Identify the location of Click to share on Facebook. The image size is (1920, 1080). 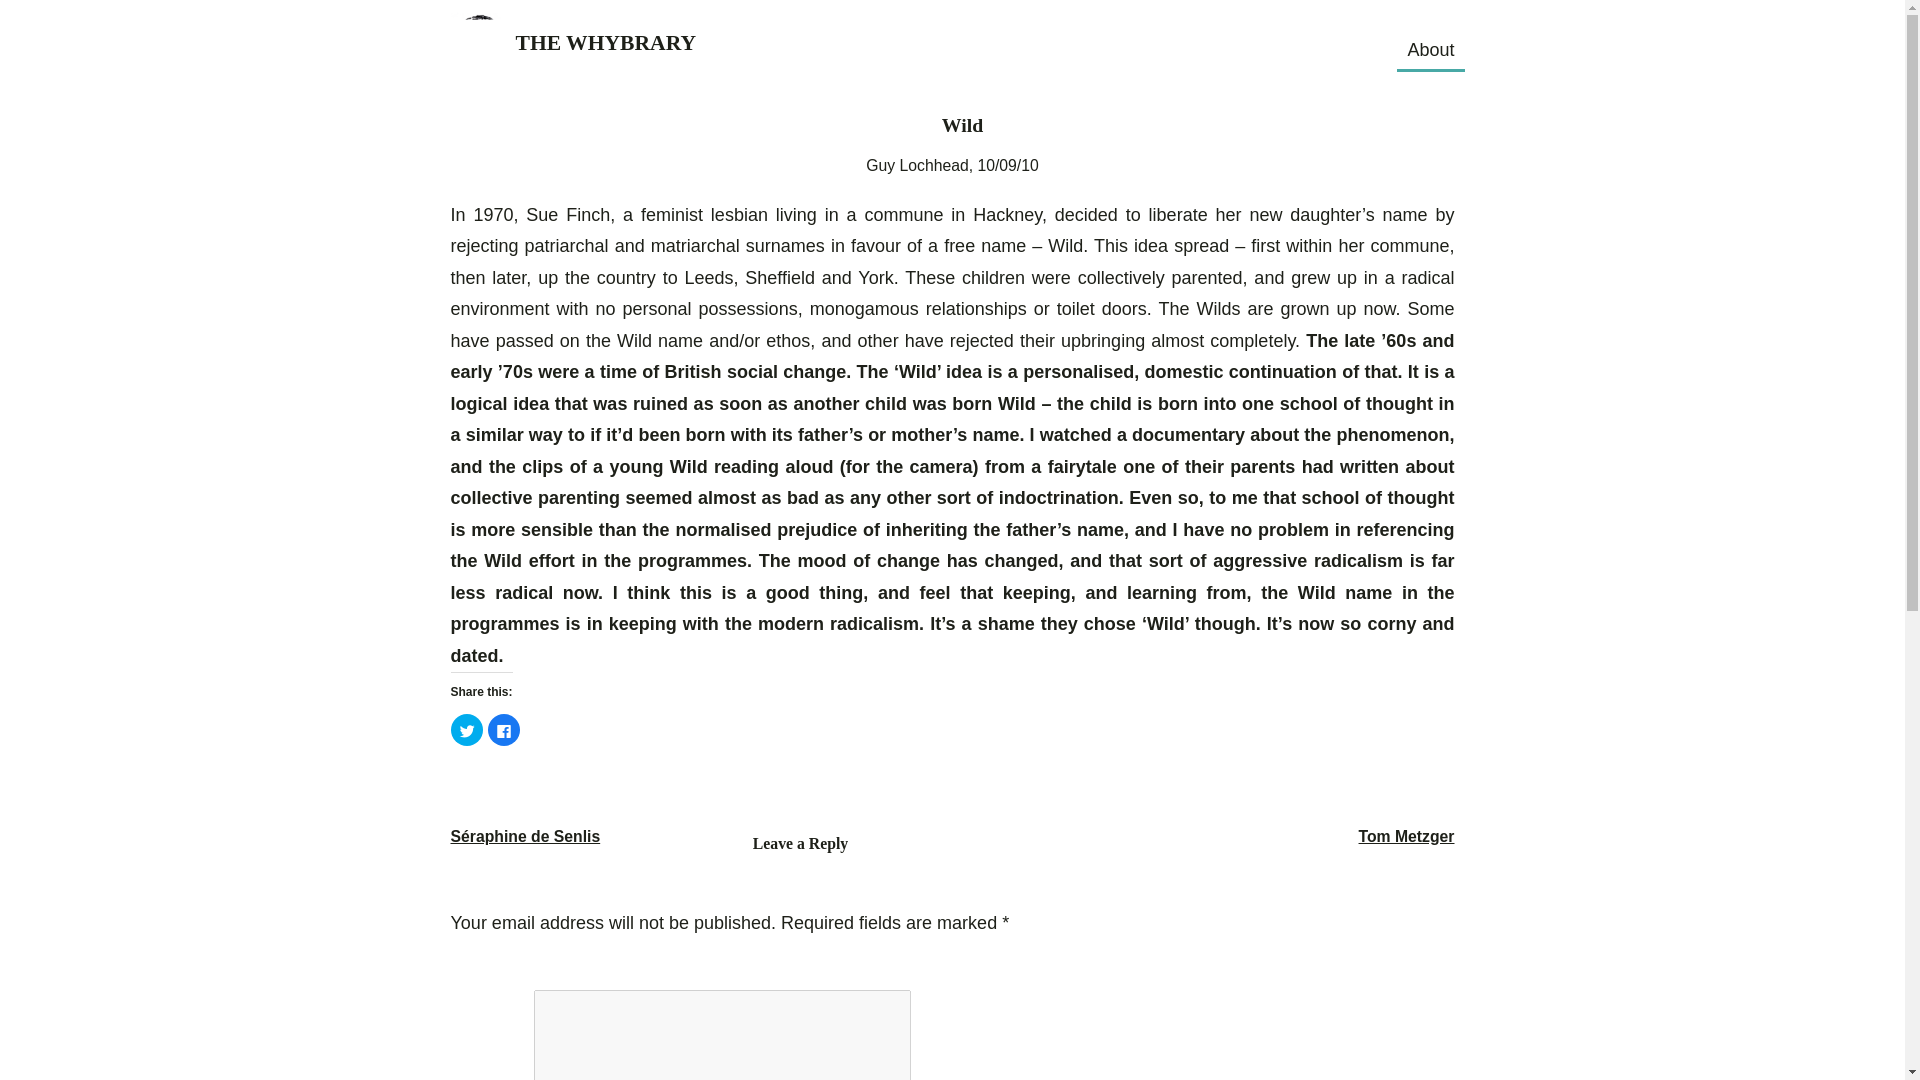
(504, 730).